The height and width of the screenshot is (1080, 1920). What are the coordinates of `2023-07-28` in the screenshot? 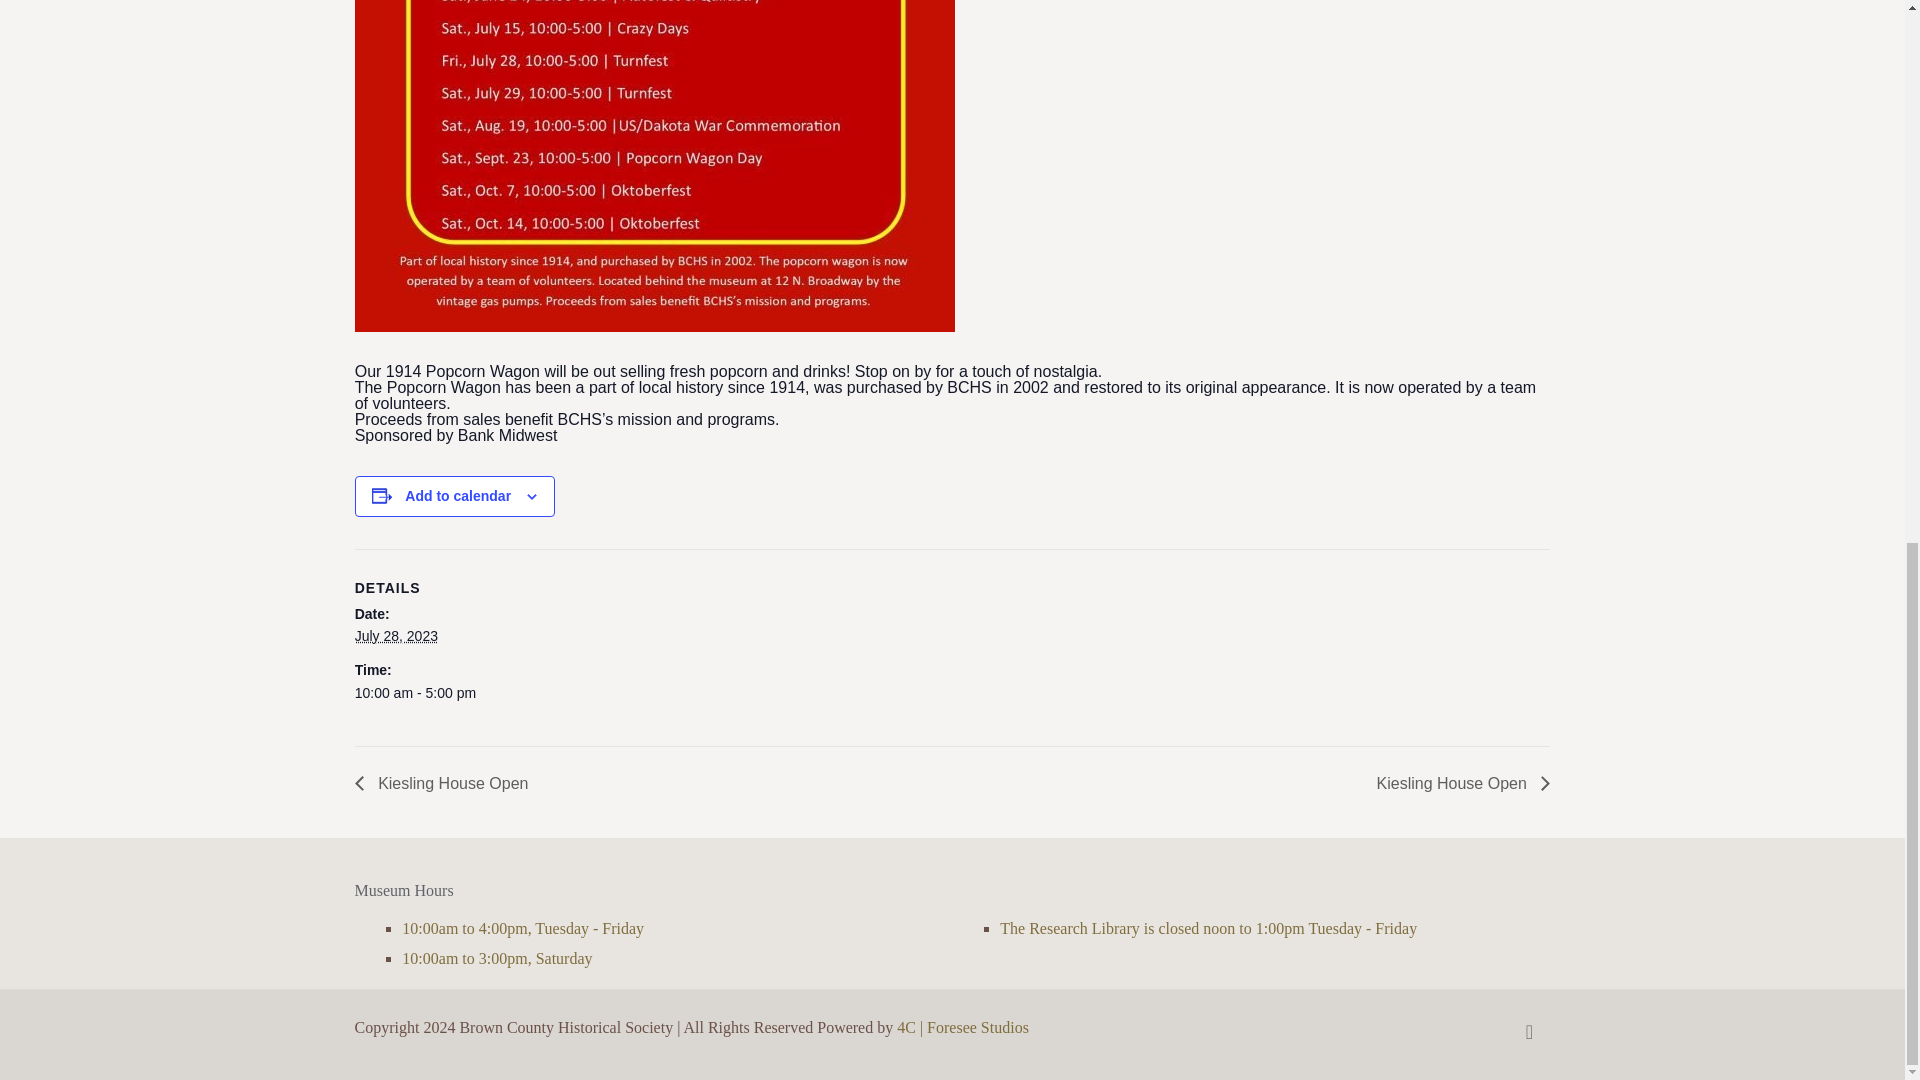 It's located at (396, 635).